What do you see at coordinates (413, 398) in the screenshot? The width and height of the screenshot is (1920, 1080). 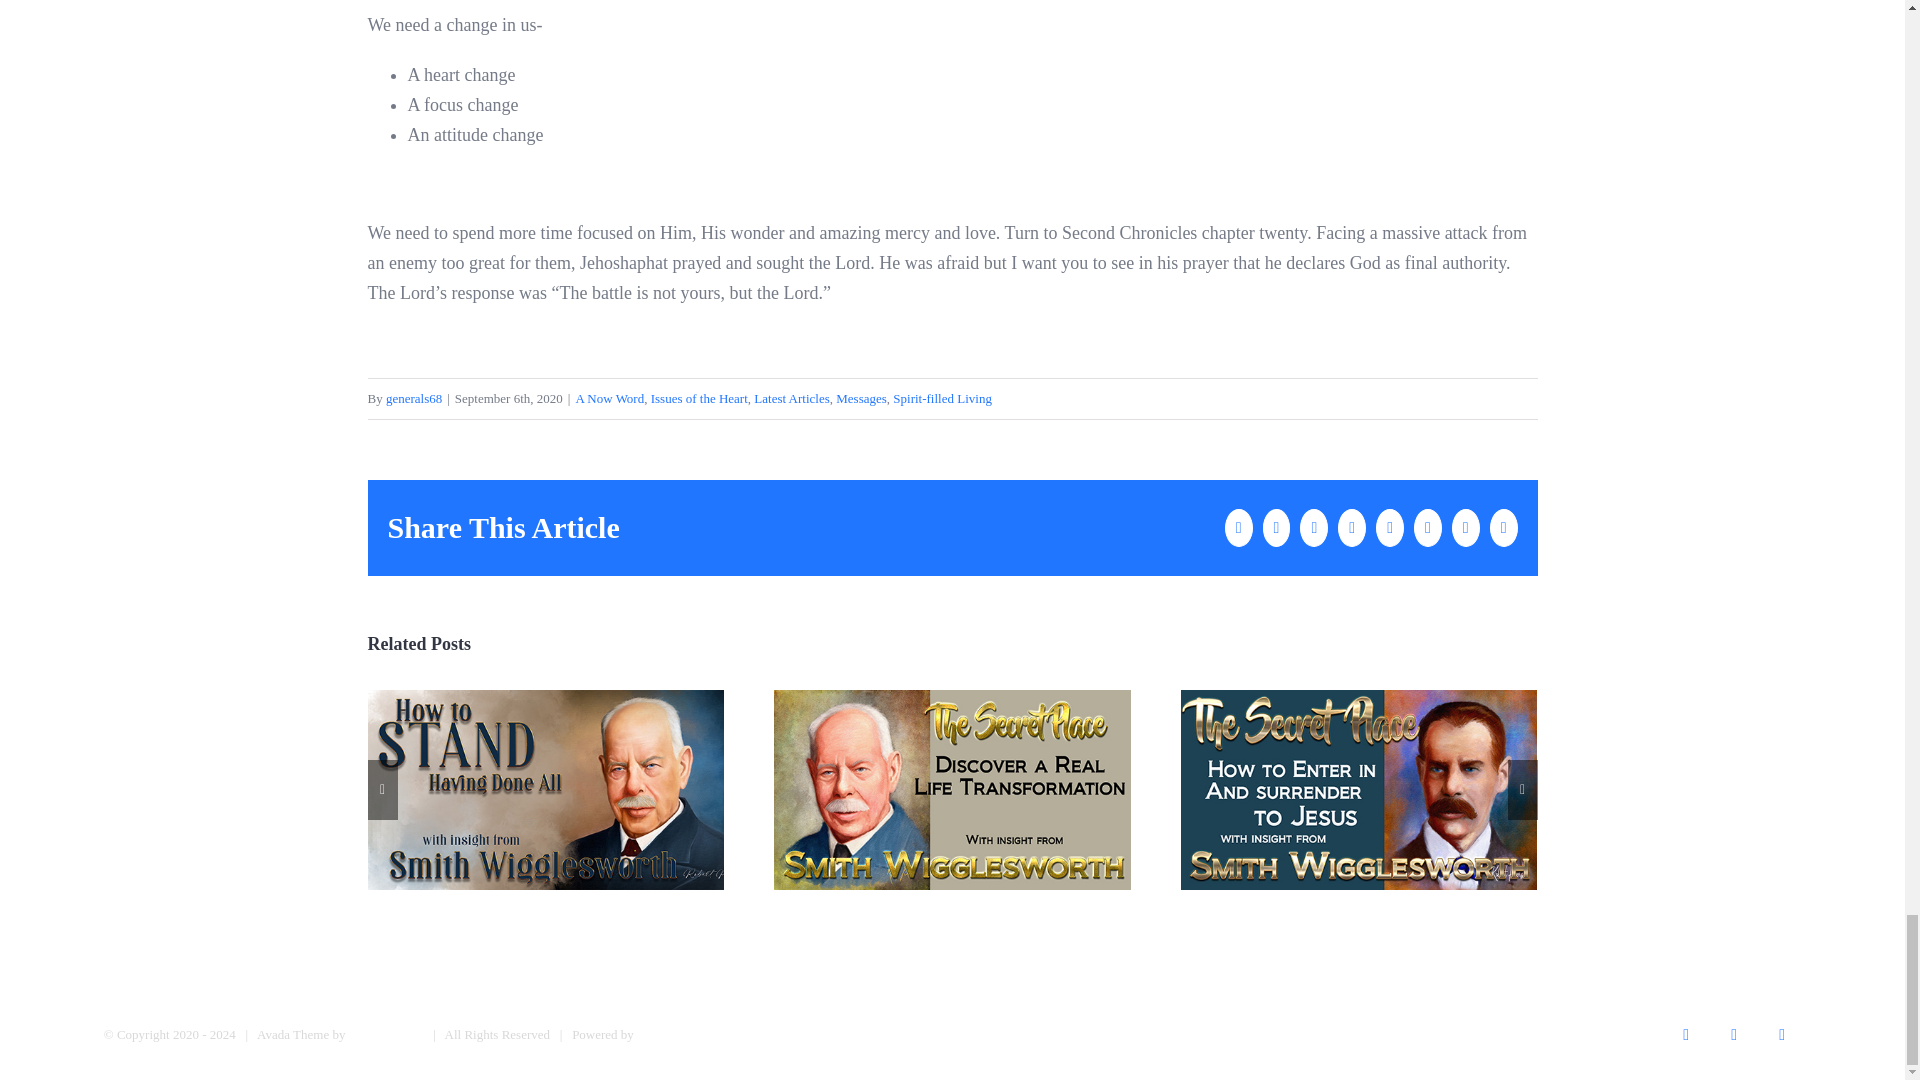 I see `Posts by generals68` at bounding box center [413, 398].